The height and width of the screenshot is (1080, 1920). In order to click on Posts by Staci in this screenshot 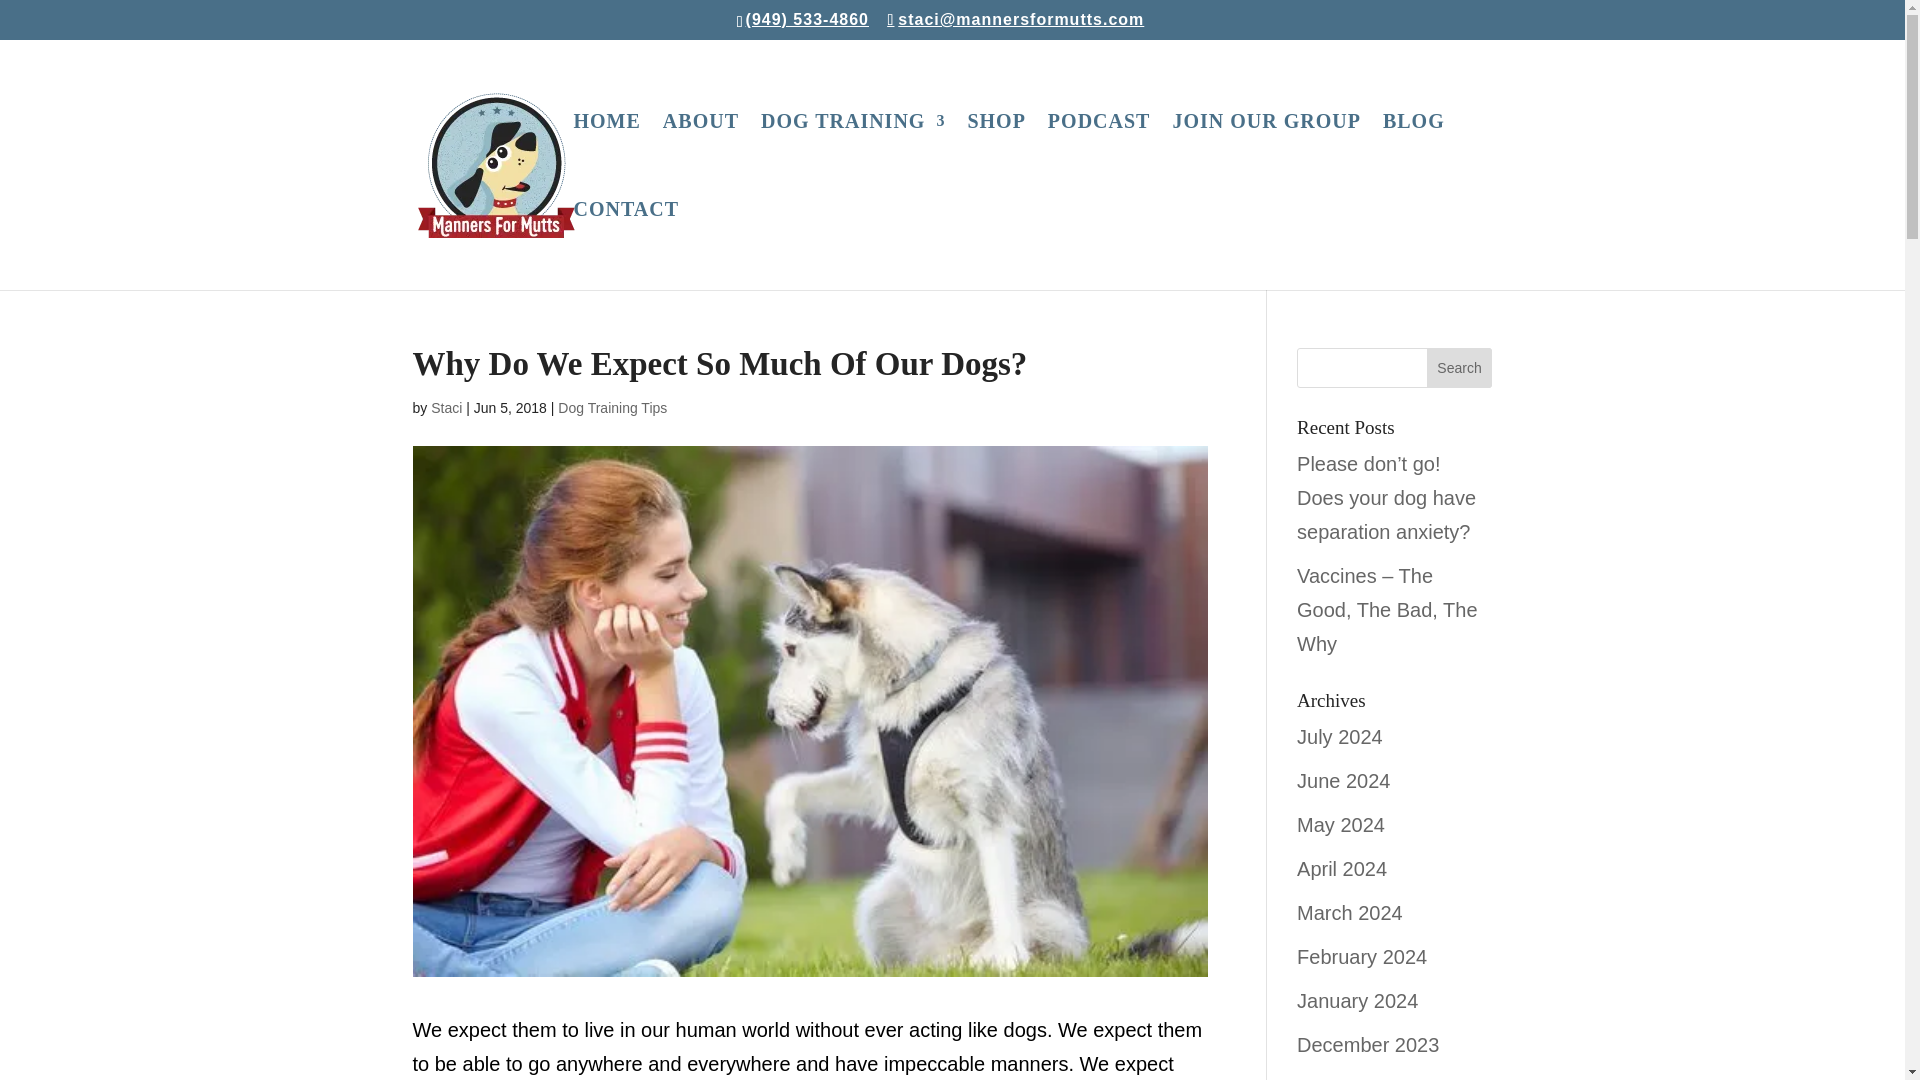, I will do `click(446, 407)`.